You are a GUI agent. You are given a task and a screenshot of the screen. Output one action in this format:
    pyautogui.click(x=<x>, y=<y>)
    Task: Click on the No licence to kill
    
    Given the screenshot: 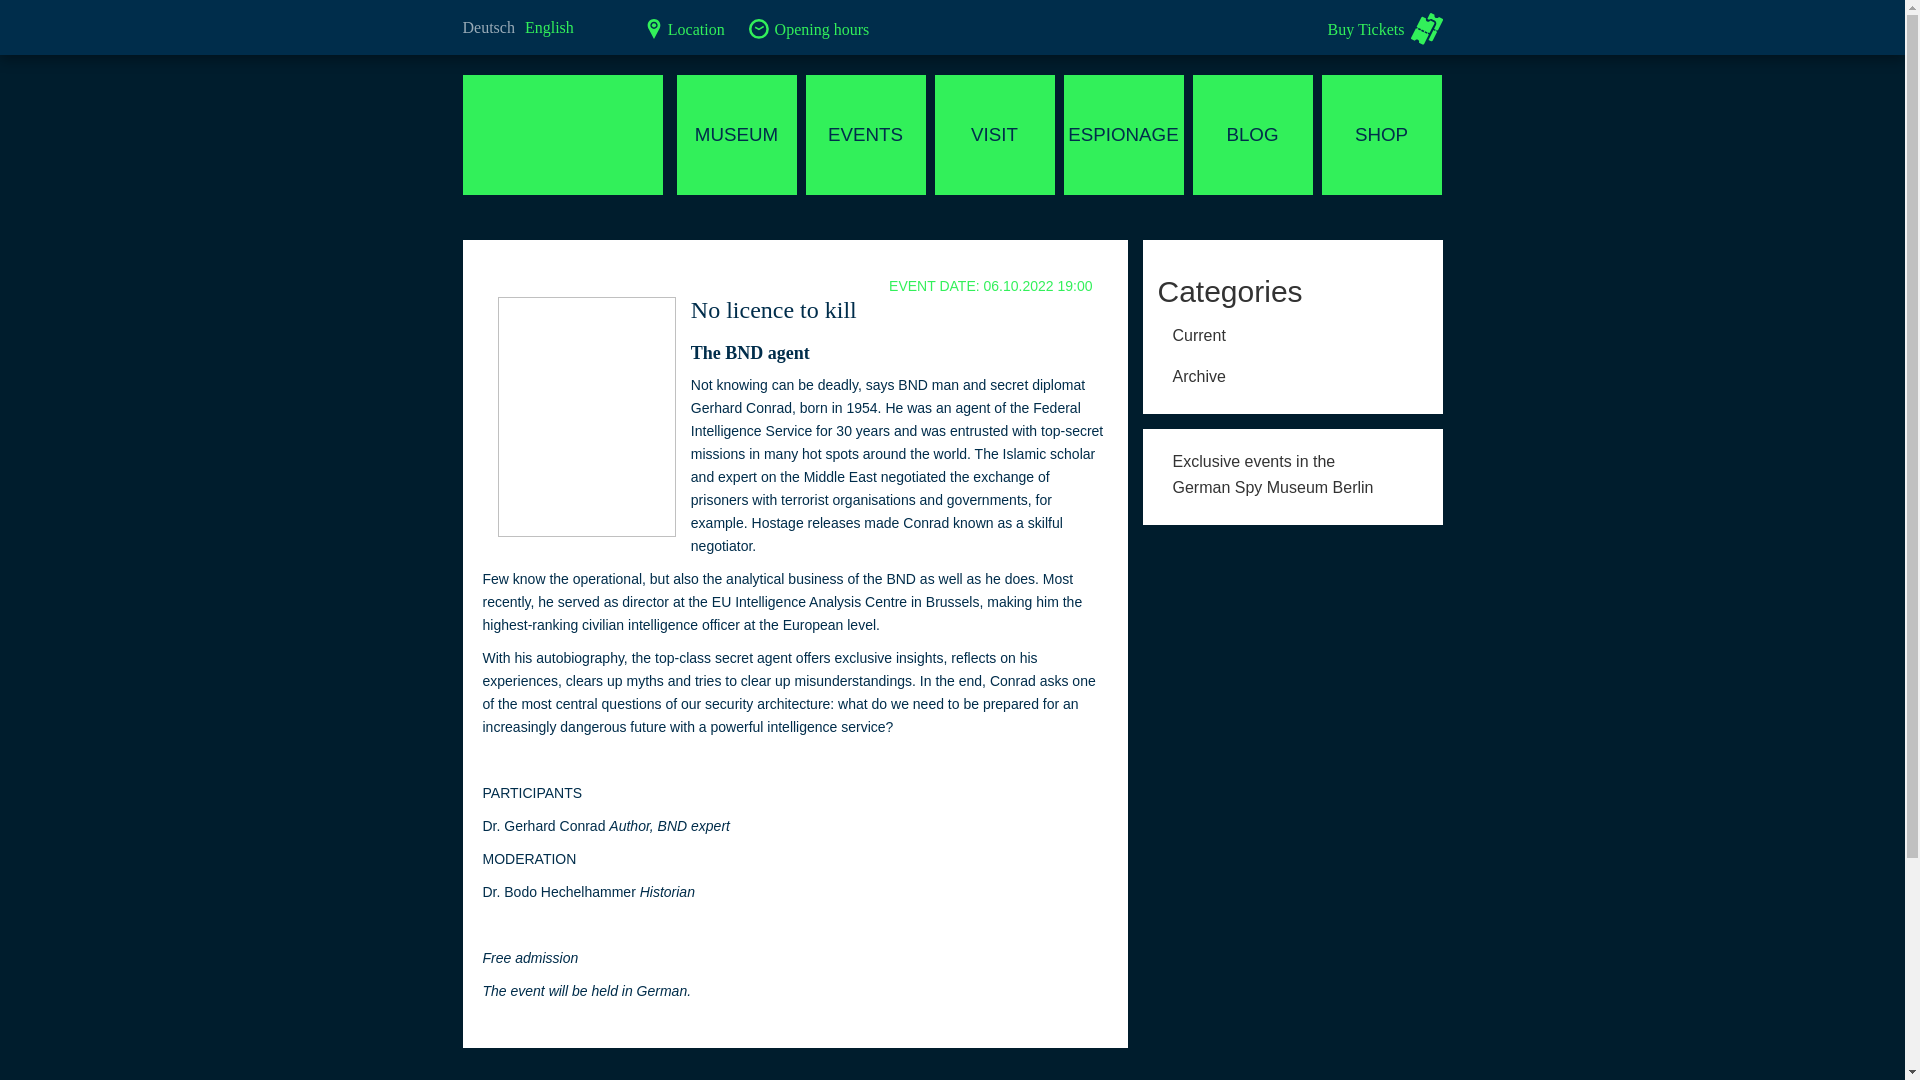 What is the action you would take?
    pyautogui.click(x=774, y=310)
    